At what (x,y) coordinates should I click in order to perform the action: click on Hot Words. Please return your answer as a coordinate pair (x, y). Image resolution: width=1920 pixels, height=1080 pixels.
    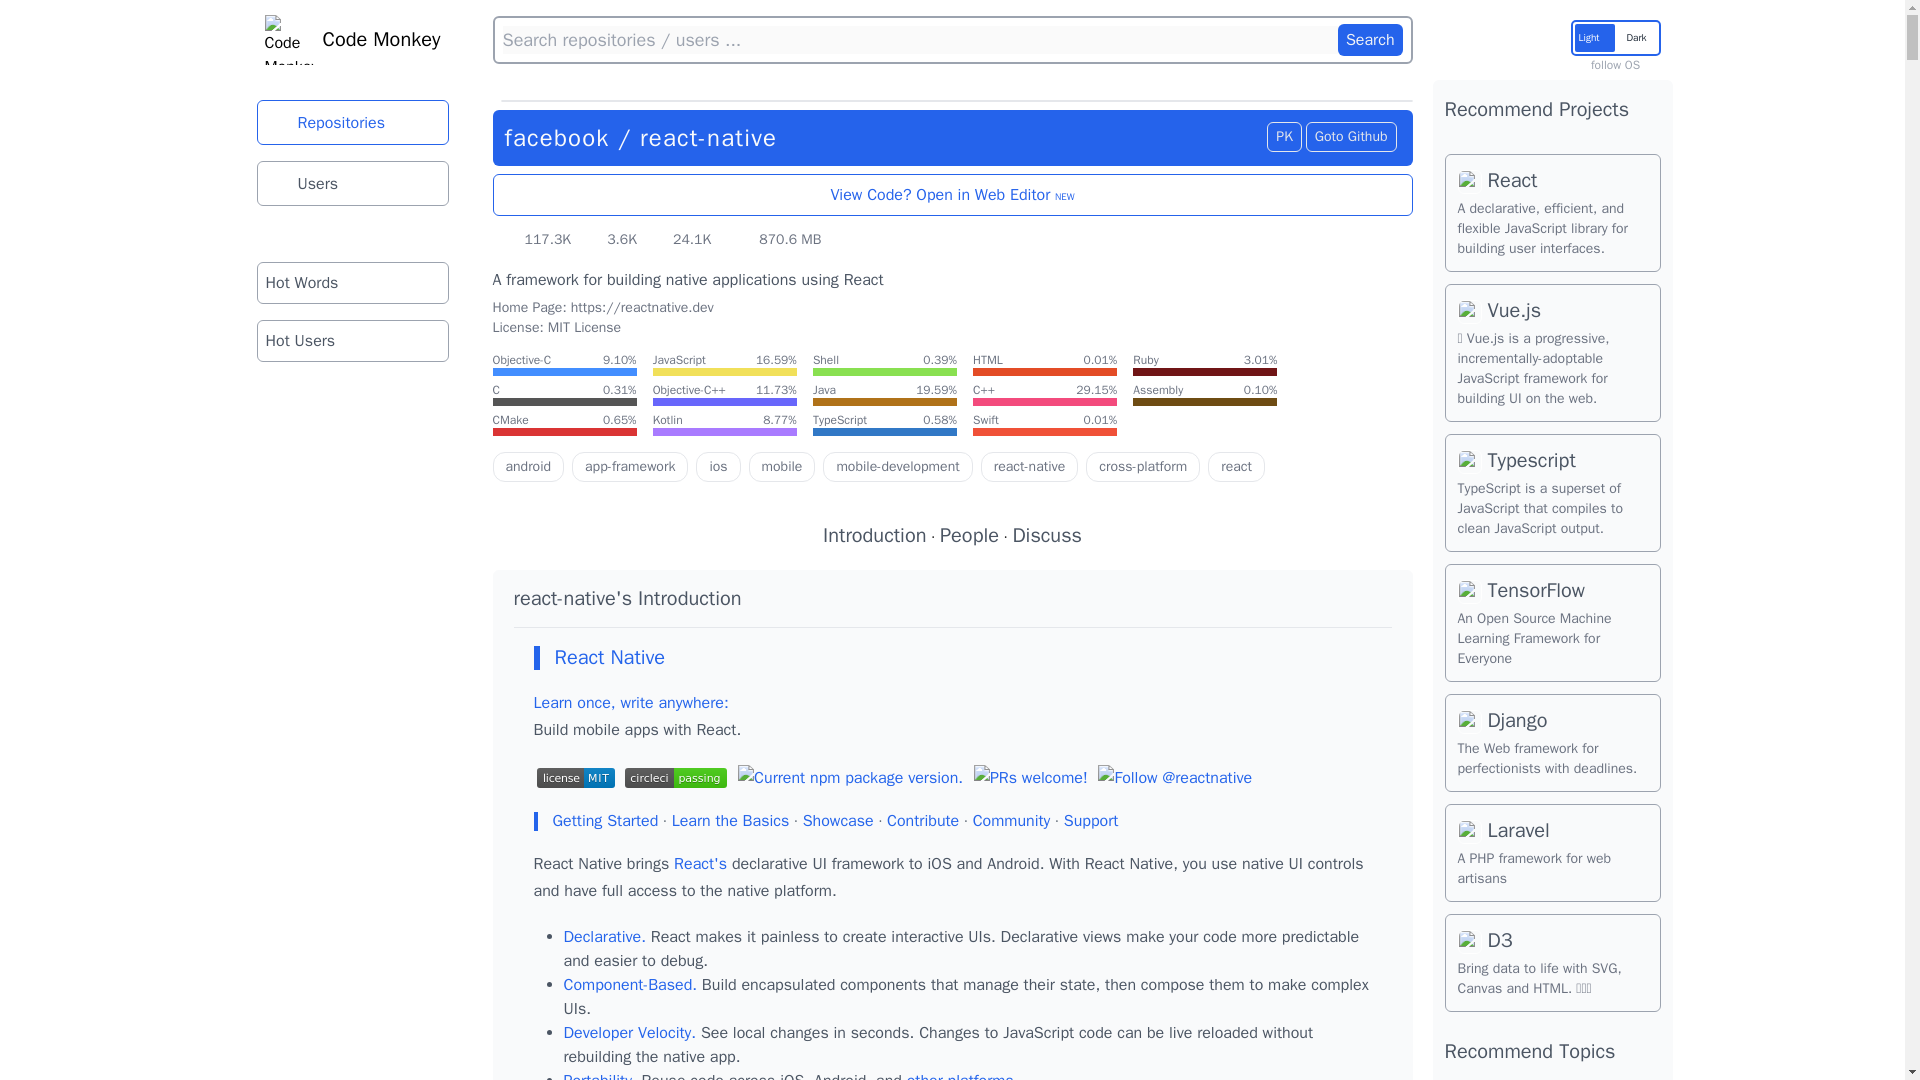
    Looking at the image, I should click on (351, 282).